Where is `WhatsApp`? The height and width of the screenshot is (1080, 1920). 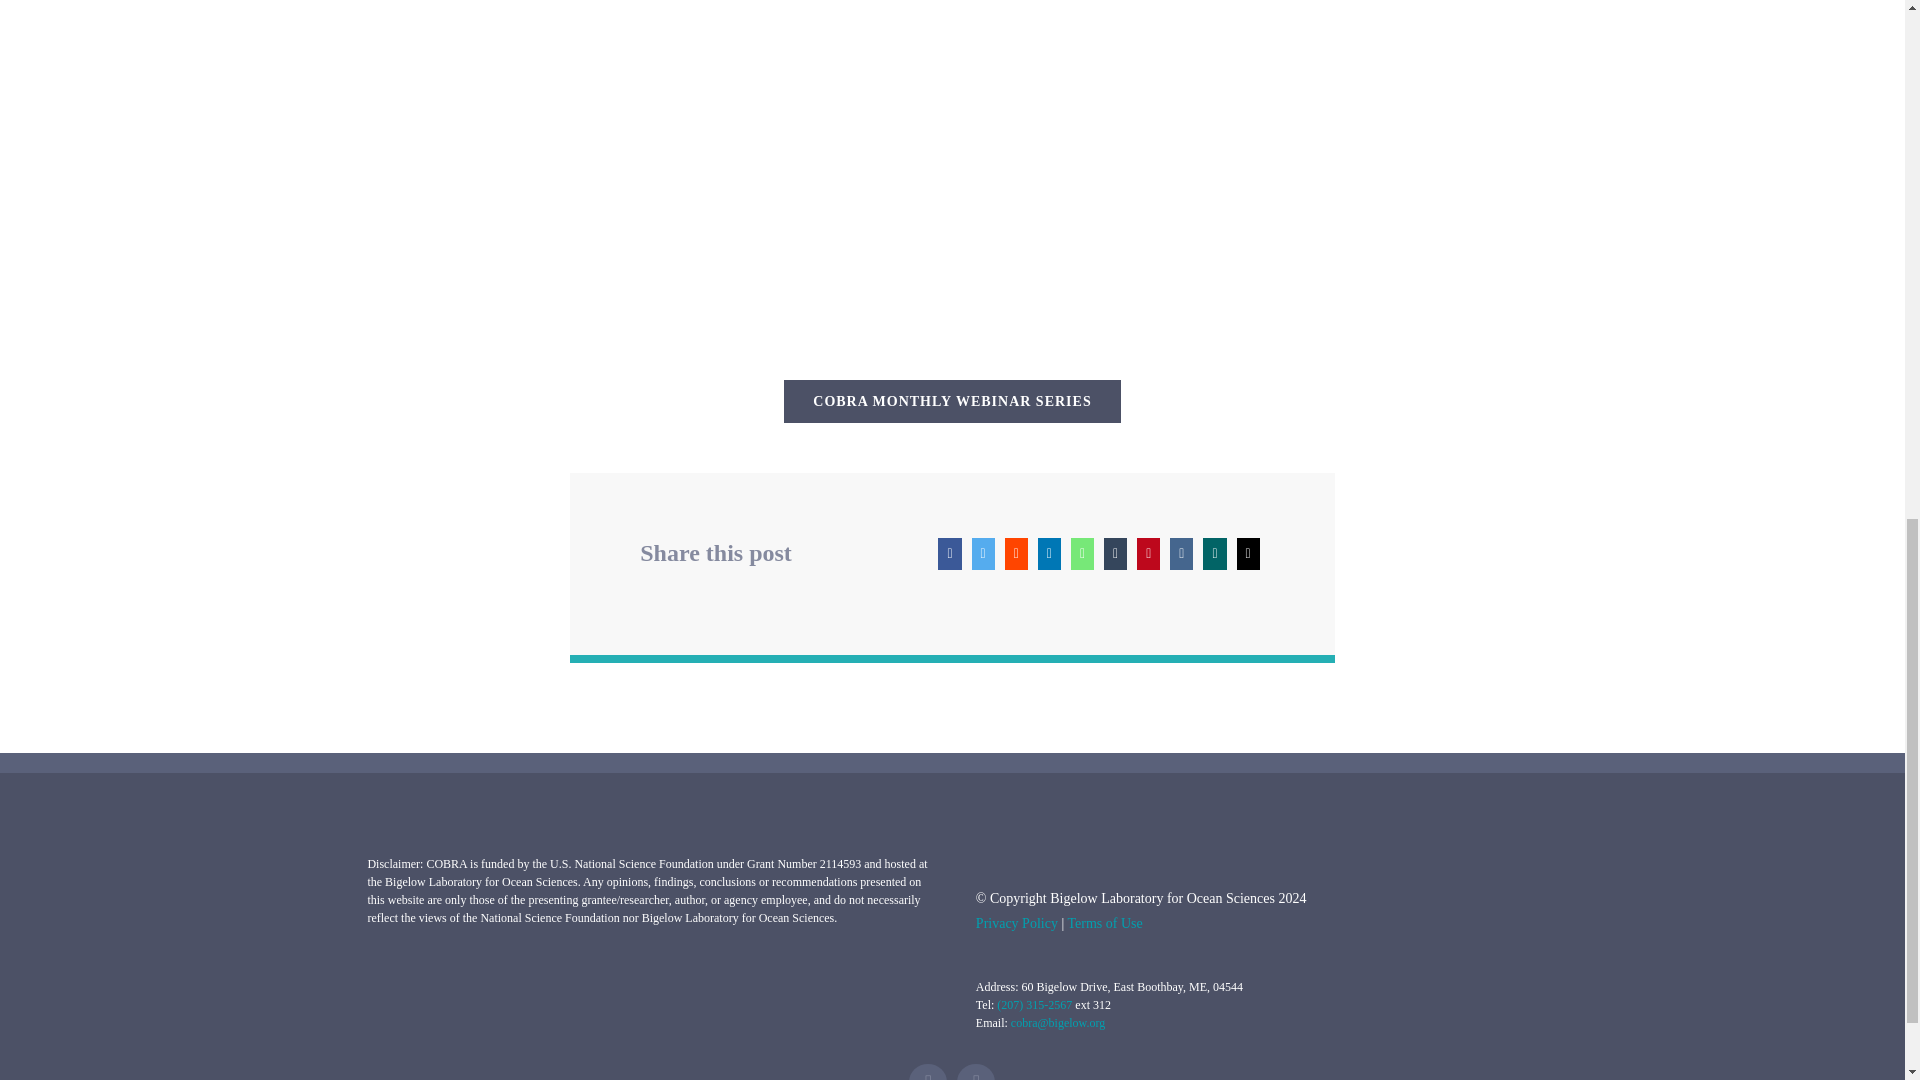 WhatsApp is located at coordinates (1082, 554).